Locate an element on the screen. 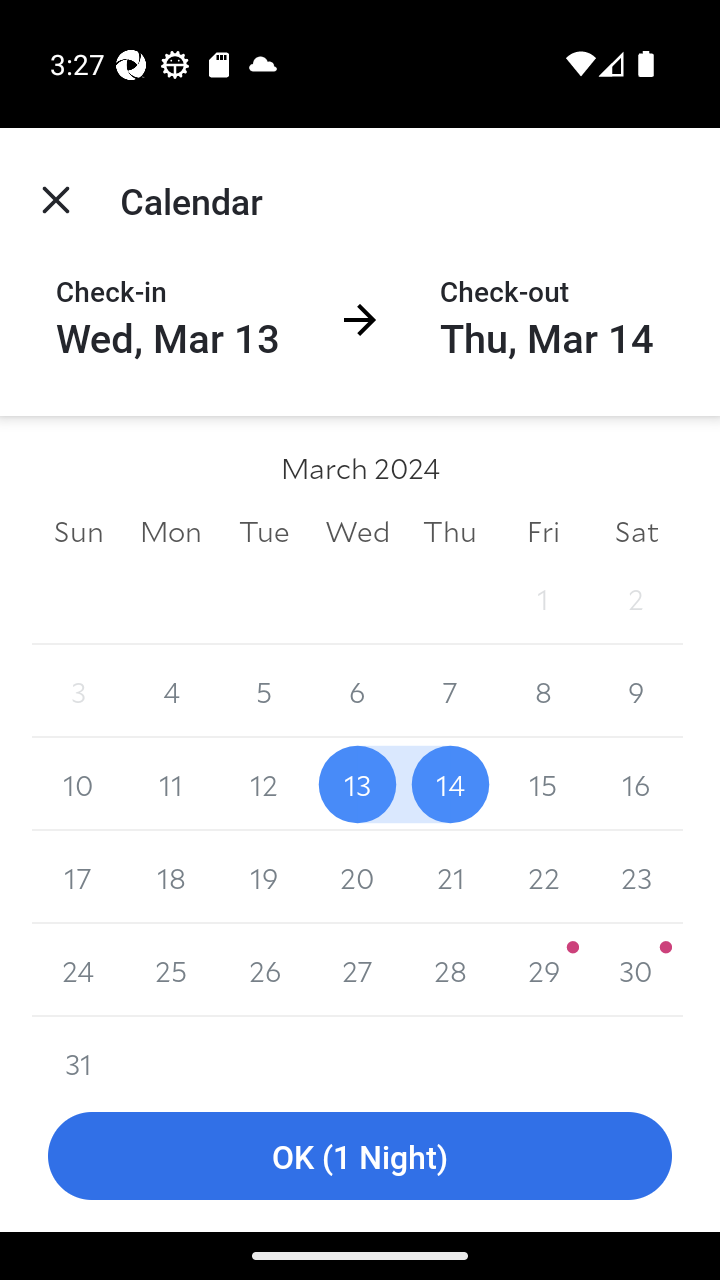 The height and width of the screenshot is (1280, 720). 2 2 March 2024 is located at coordinates (636, 598).